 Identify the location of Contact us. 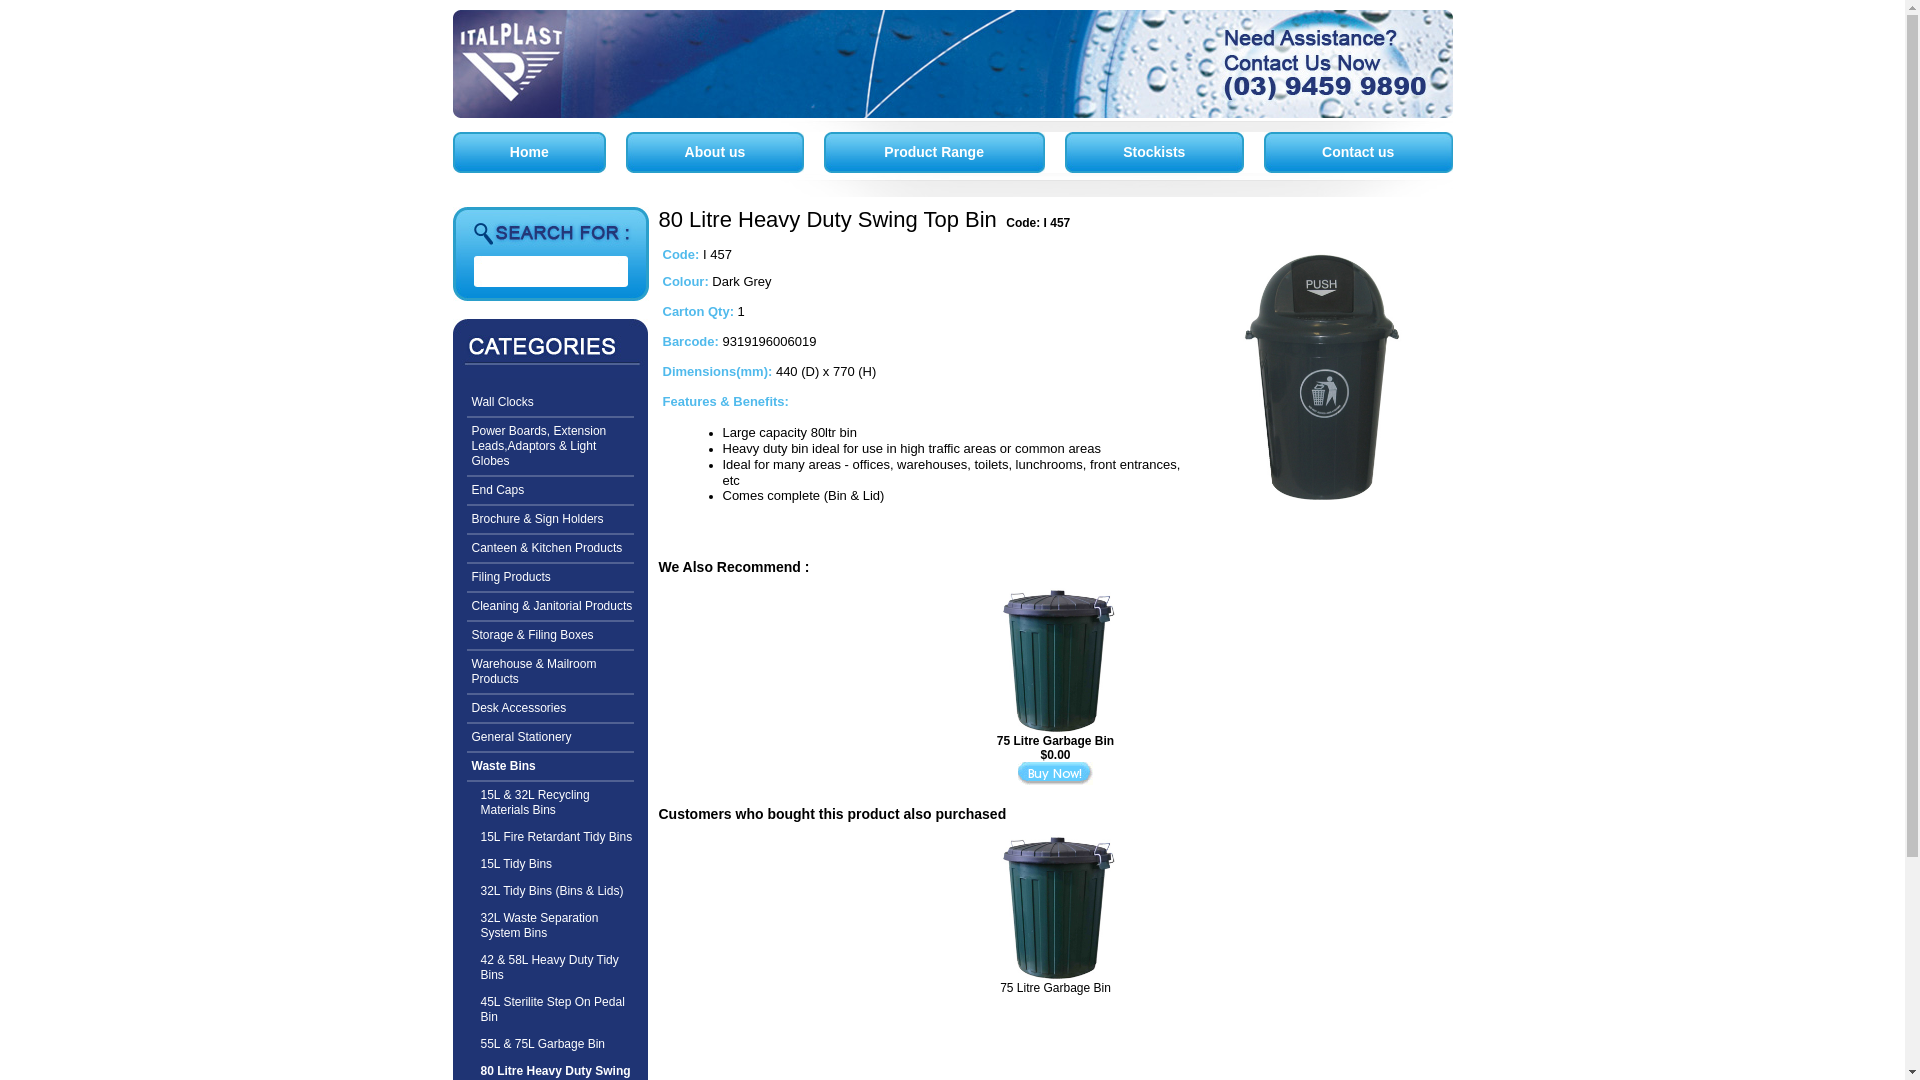
(1366, 152).